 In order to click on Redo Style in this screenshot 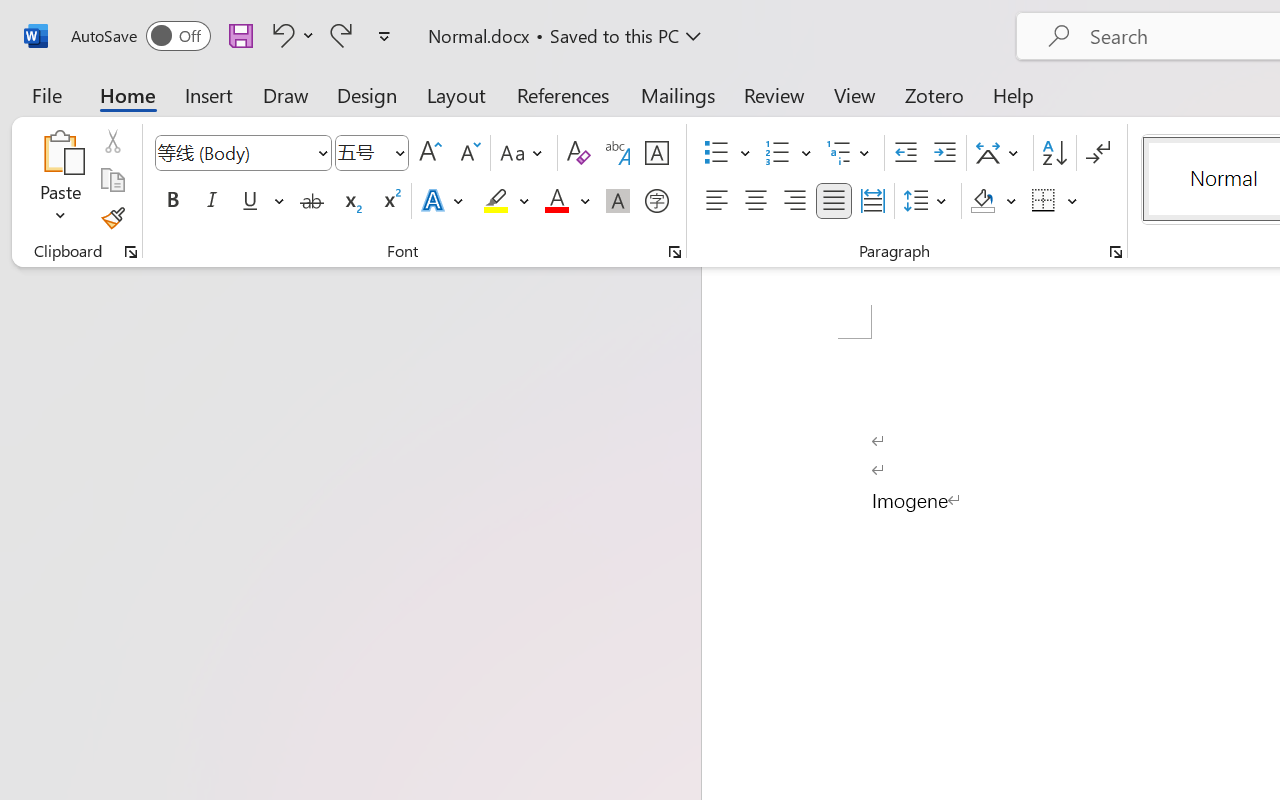, I will do `click(341, 35)`.